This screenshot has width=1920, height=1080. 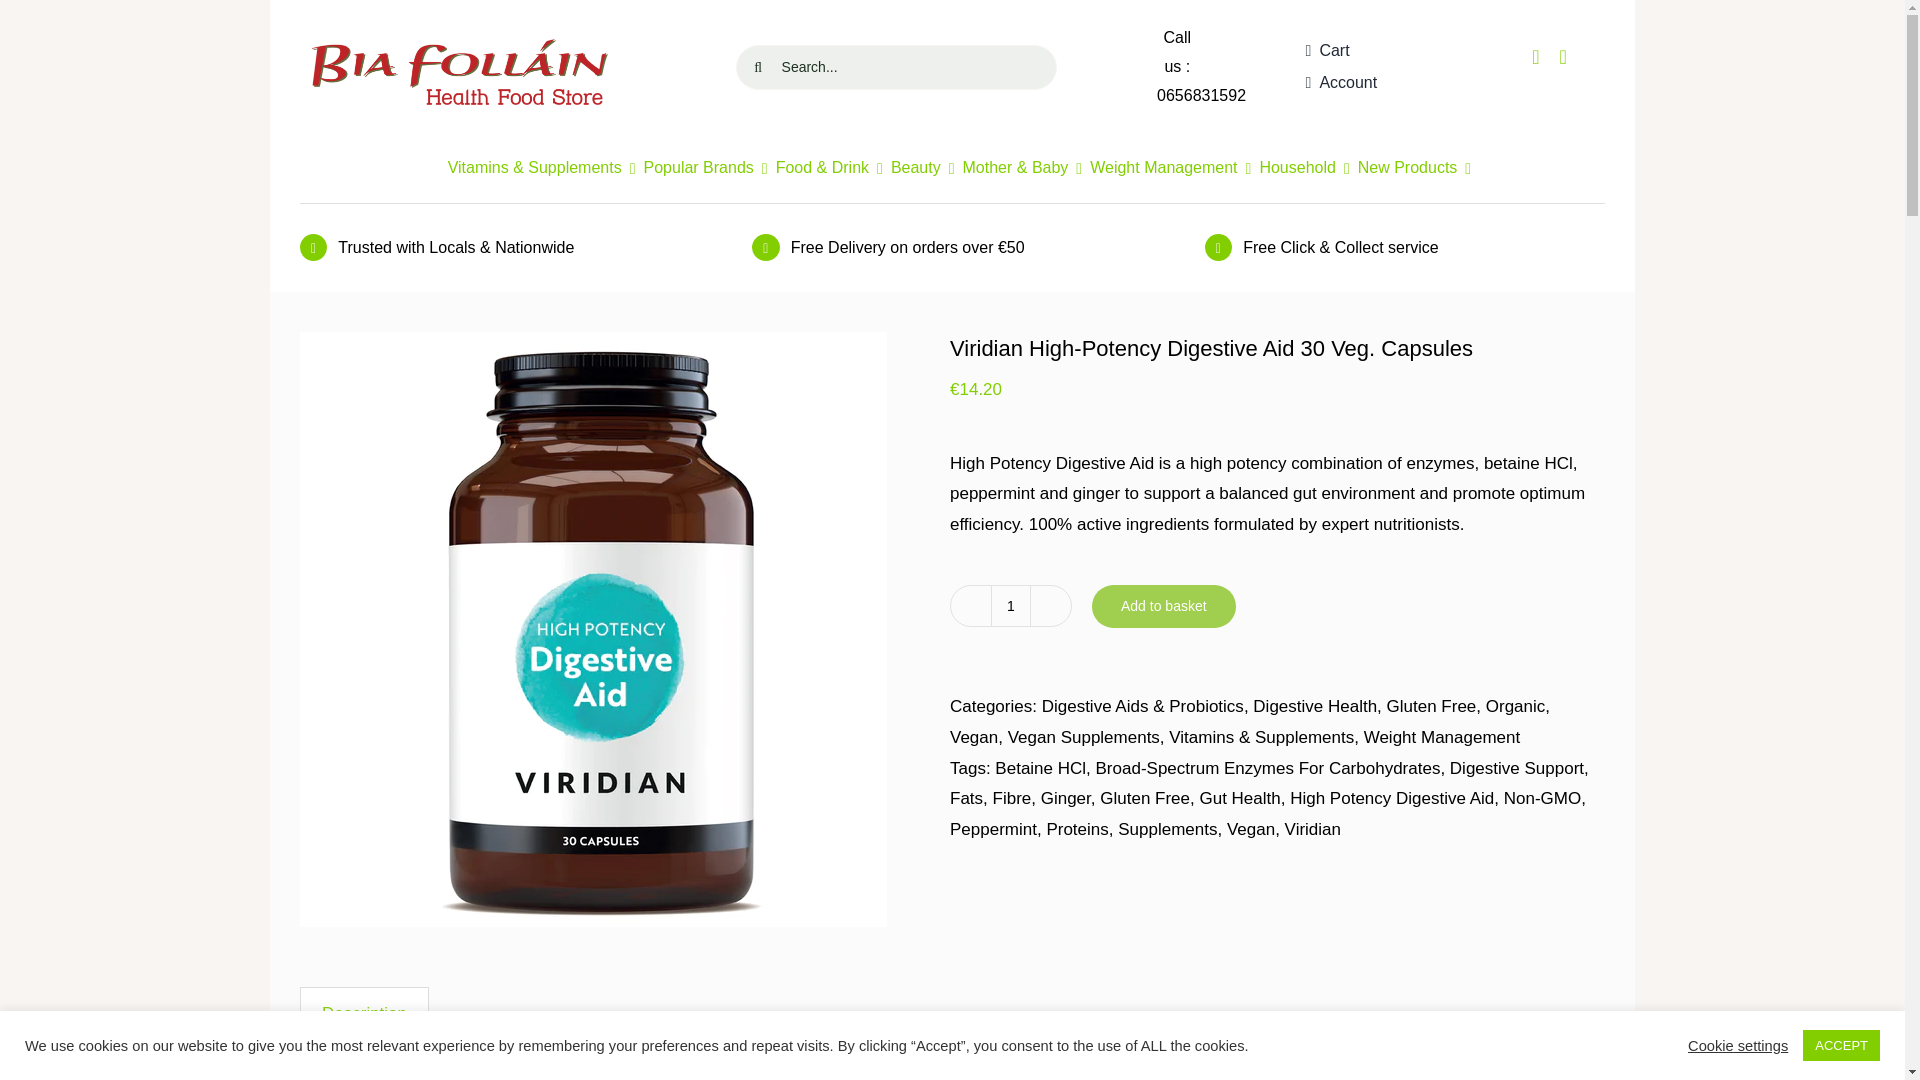 I want to click on Popular Brands, so click(x=952, y=66).